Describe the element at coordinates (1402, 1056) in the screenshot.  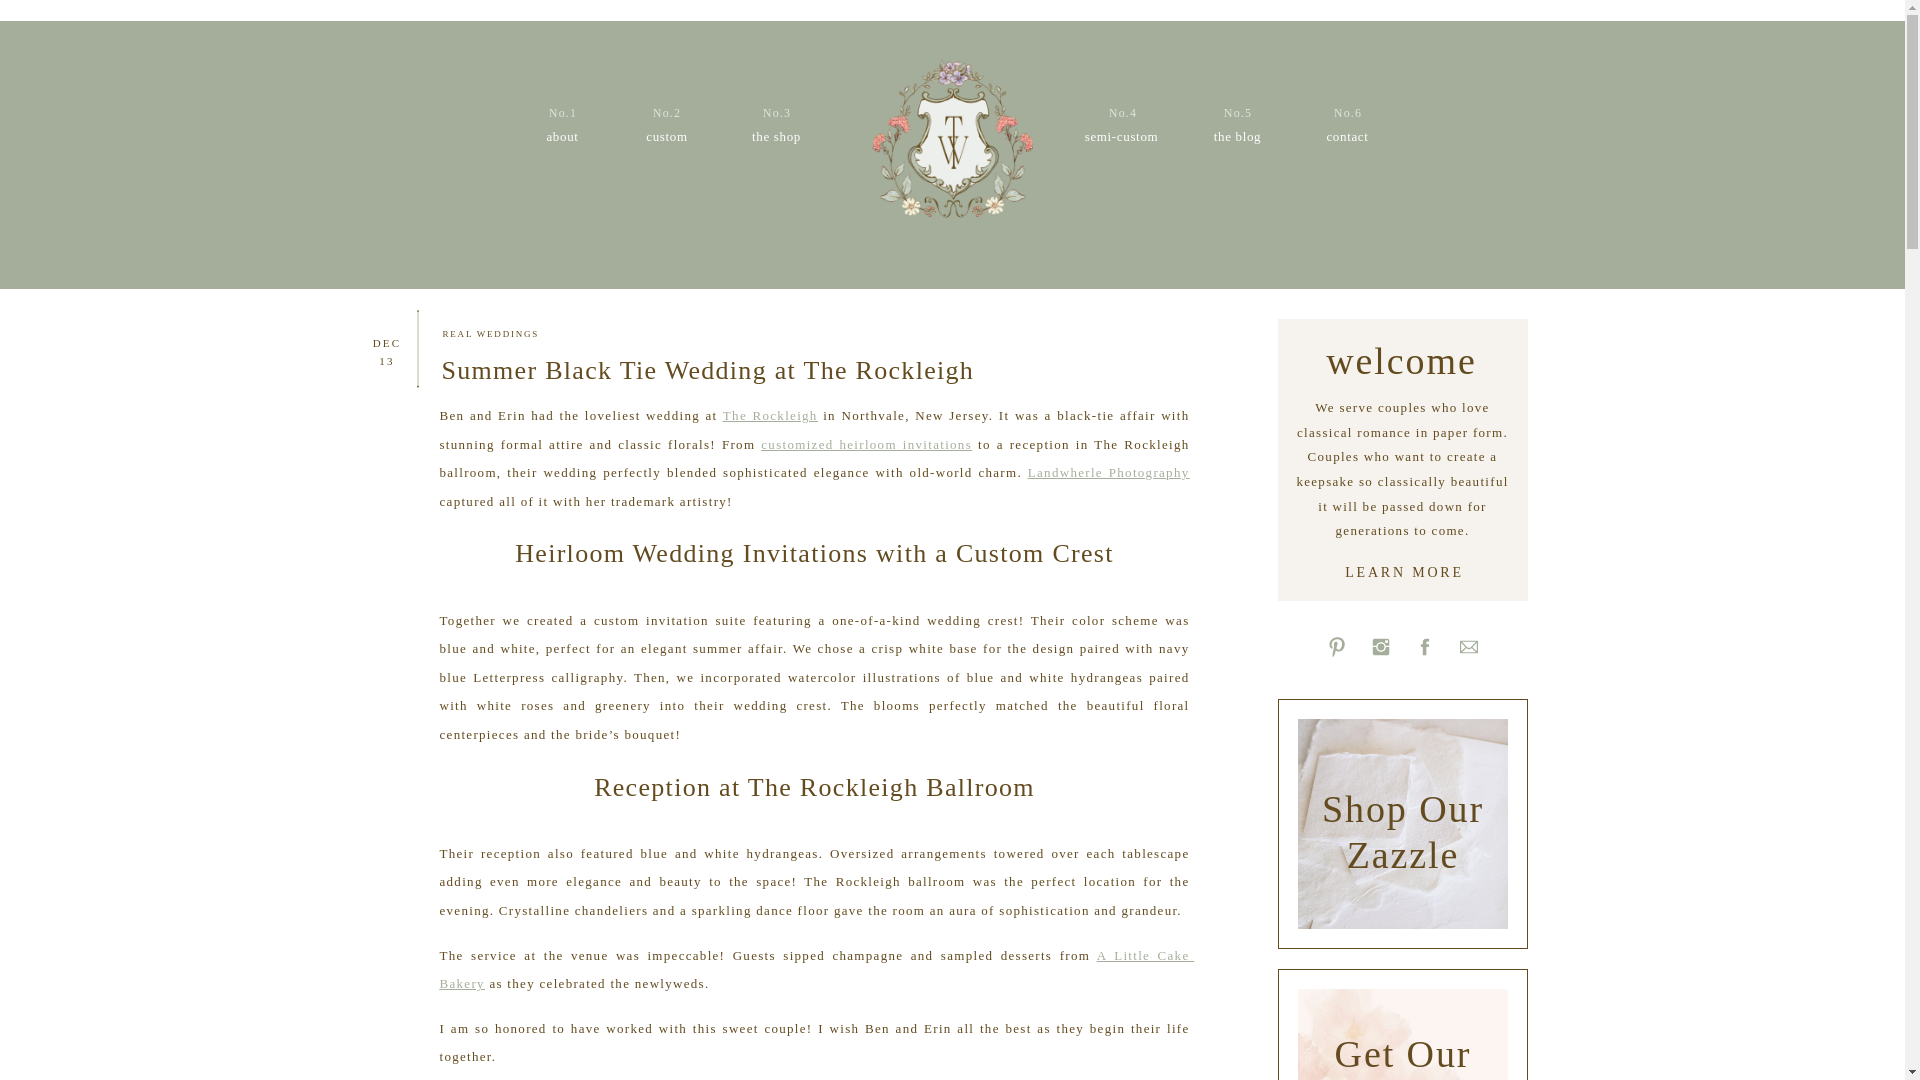
I see `Get Our Wedding Invitation Guide` at that location.